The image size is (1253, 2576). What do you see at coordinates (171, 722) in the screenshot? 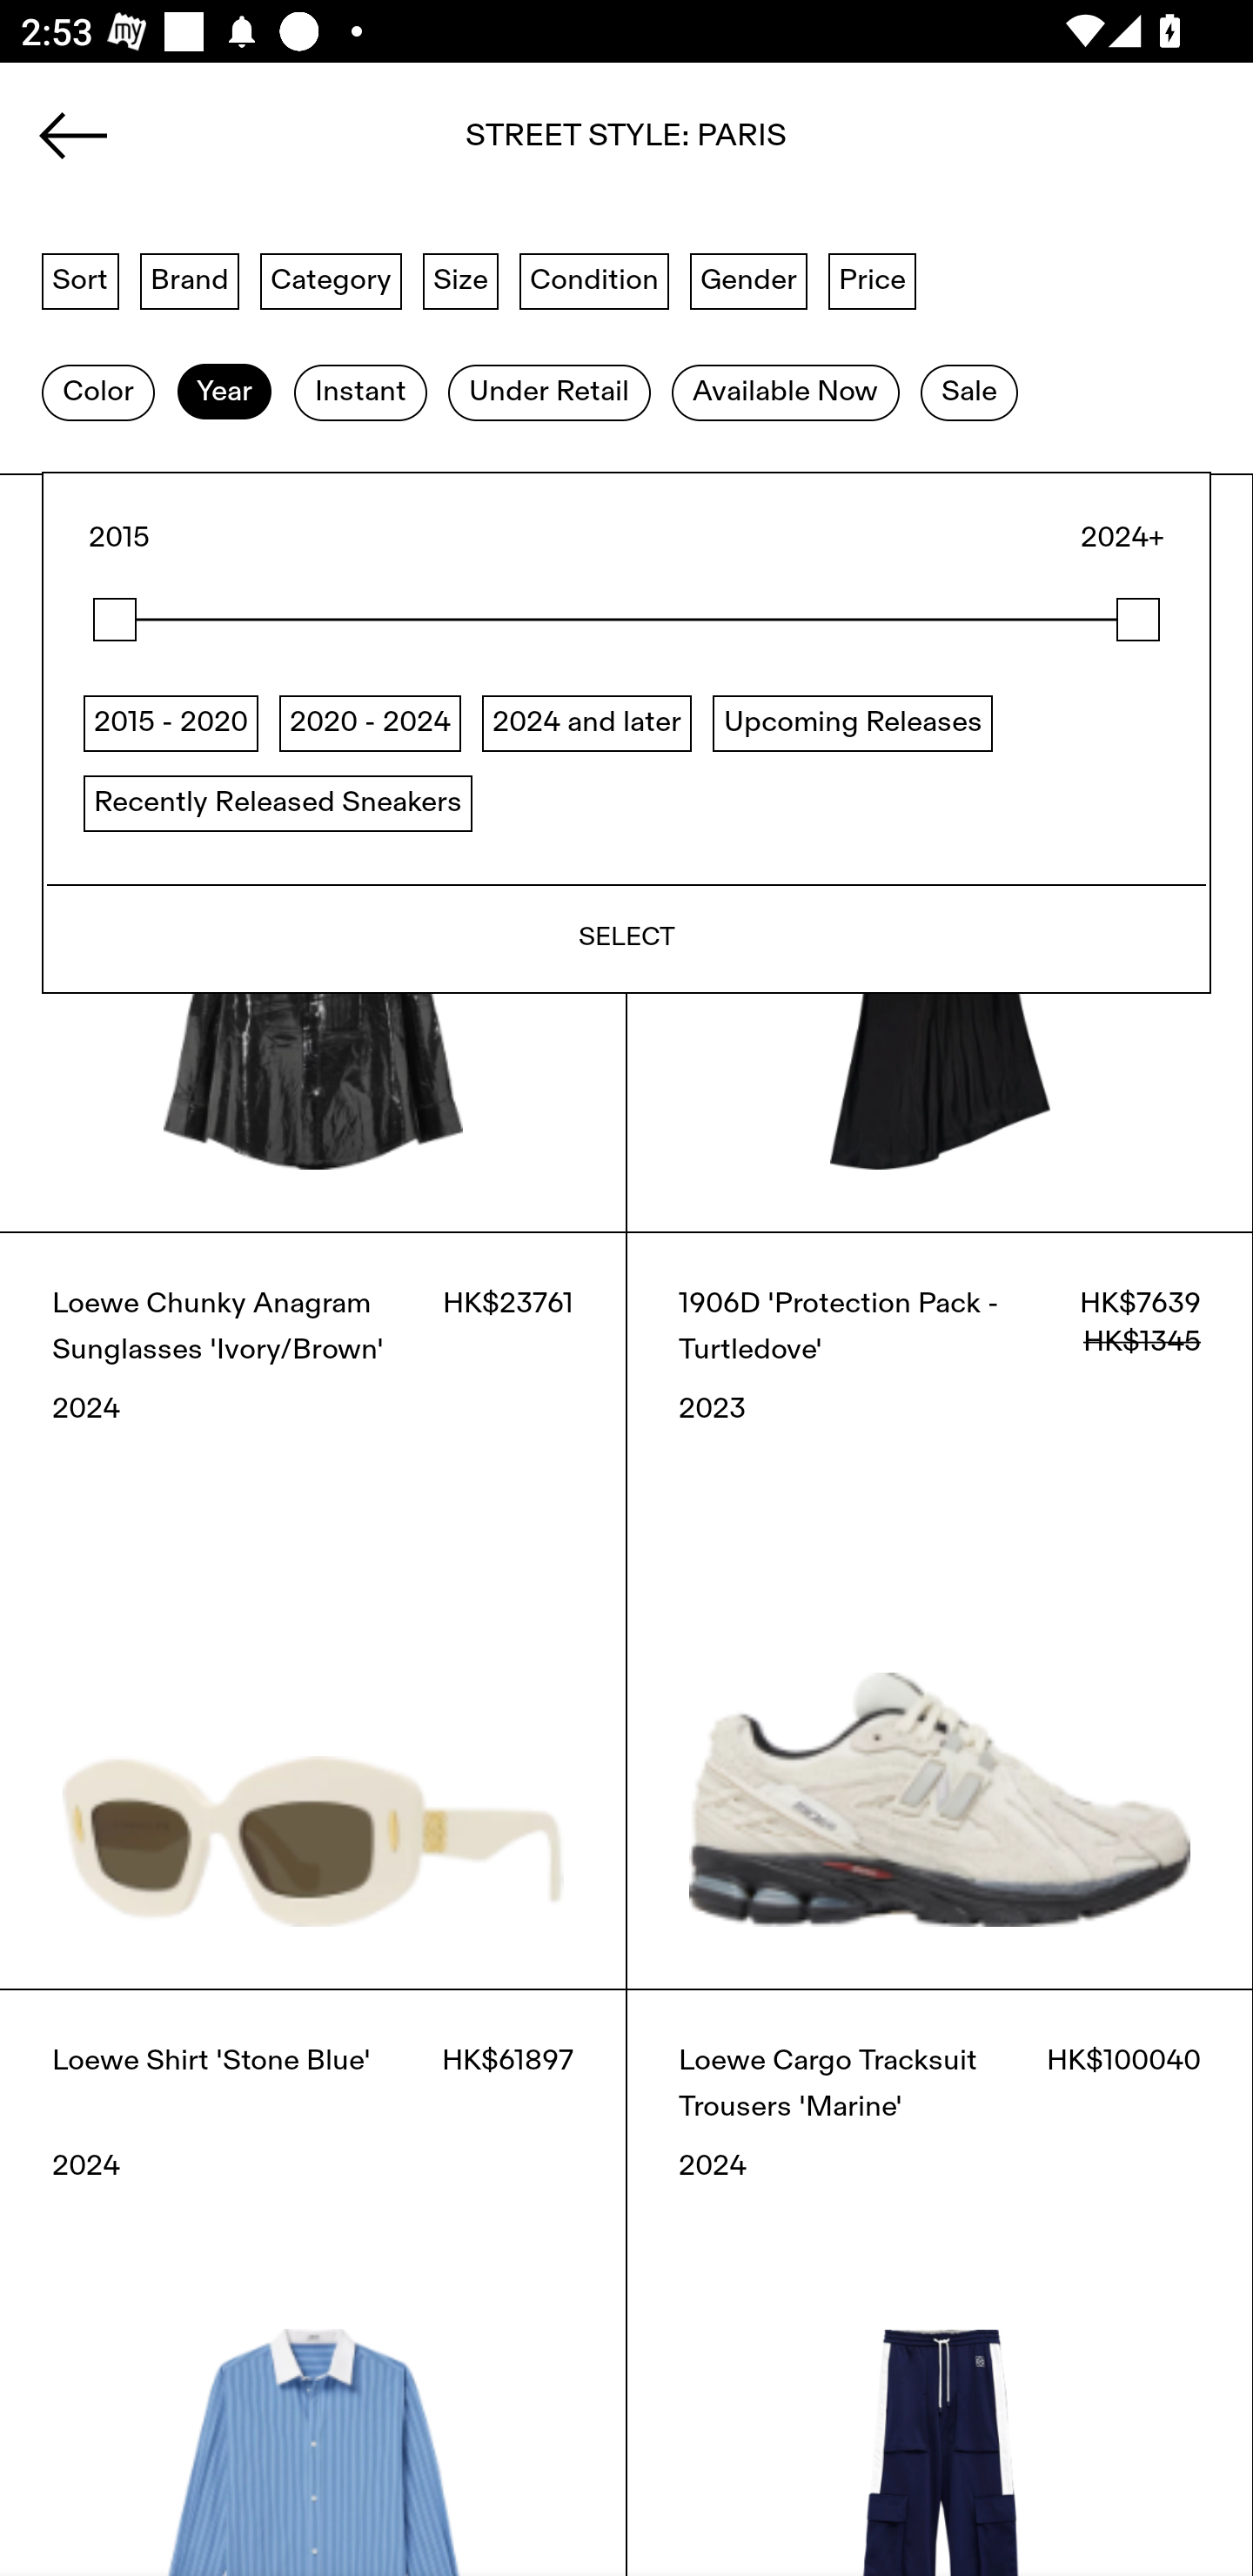
I see `2015 - 2020` at bounding box center [171, 722].